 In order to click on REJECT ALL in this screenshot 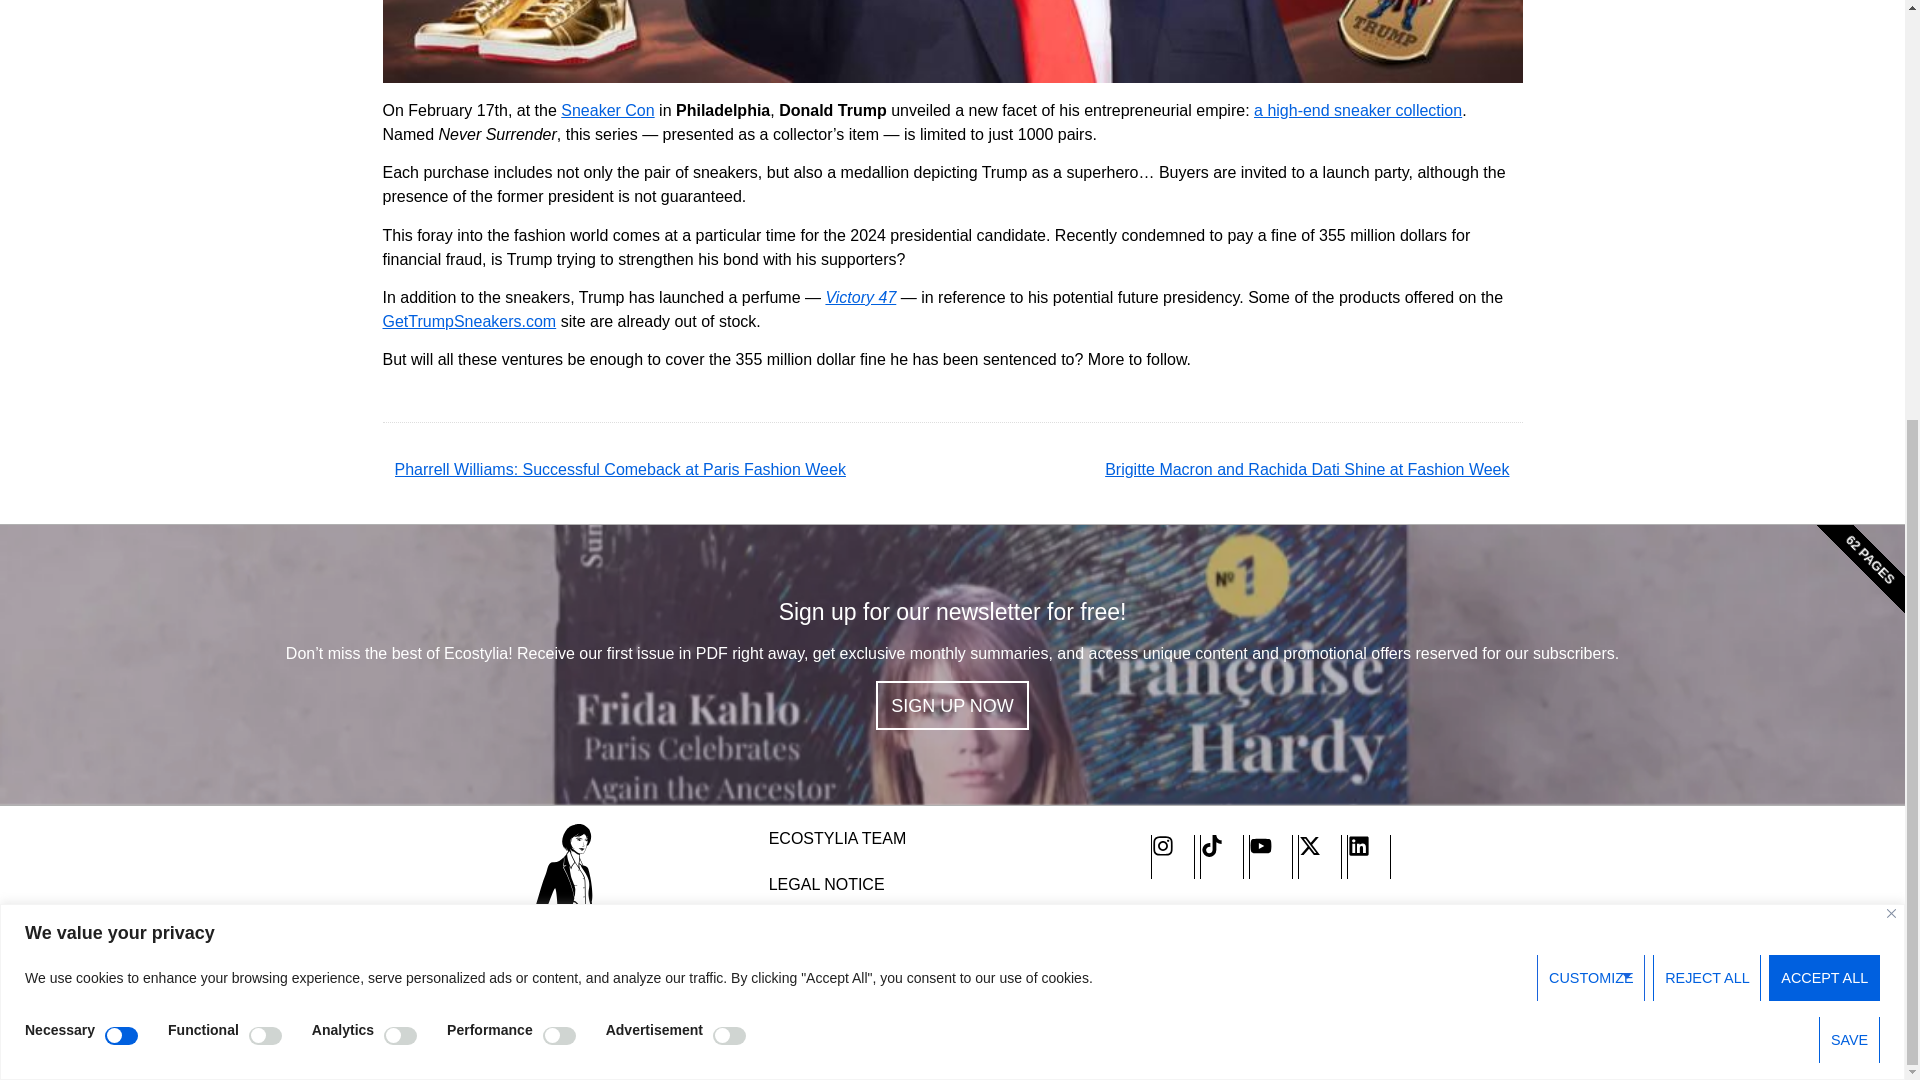, I will do `click(1706, 298)`.